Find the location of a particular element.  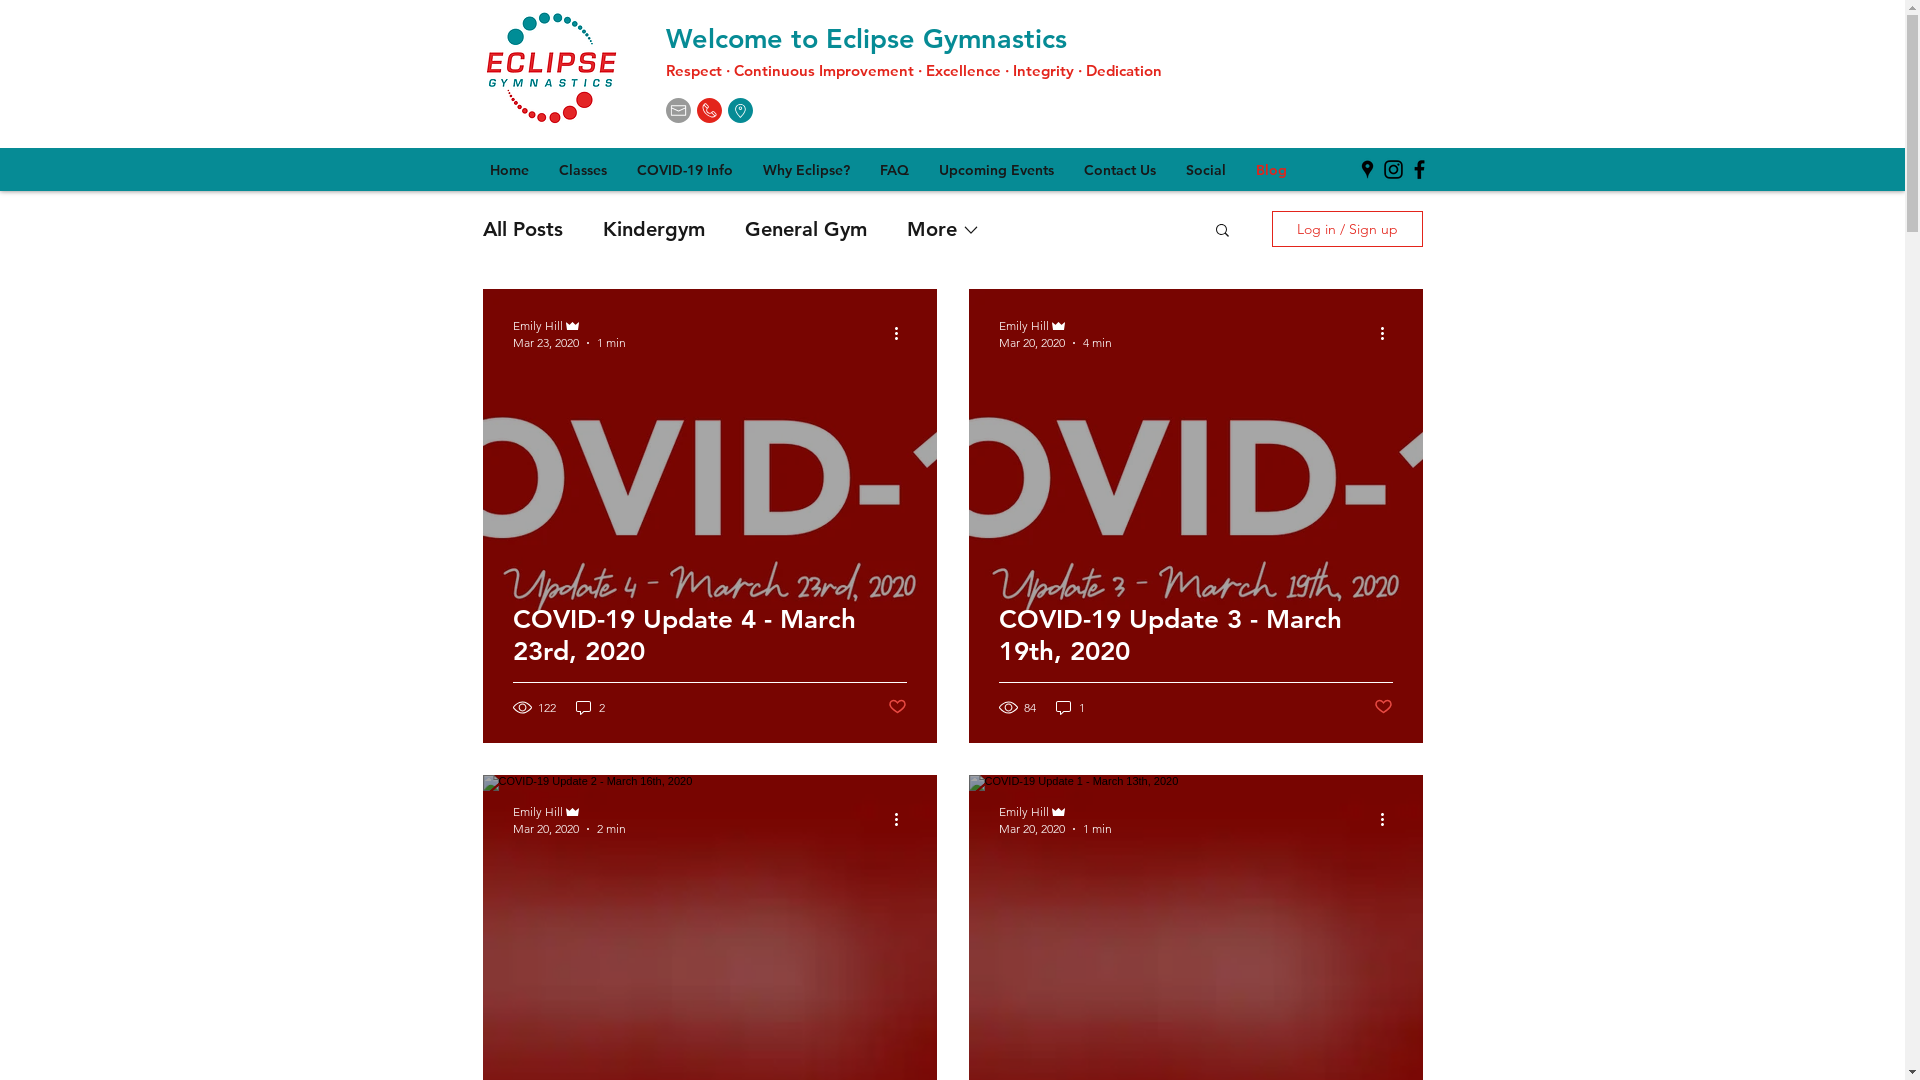

2 is located at coordinates (590, 708).